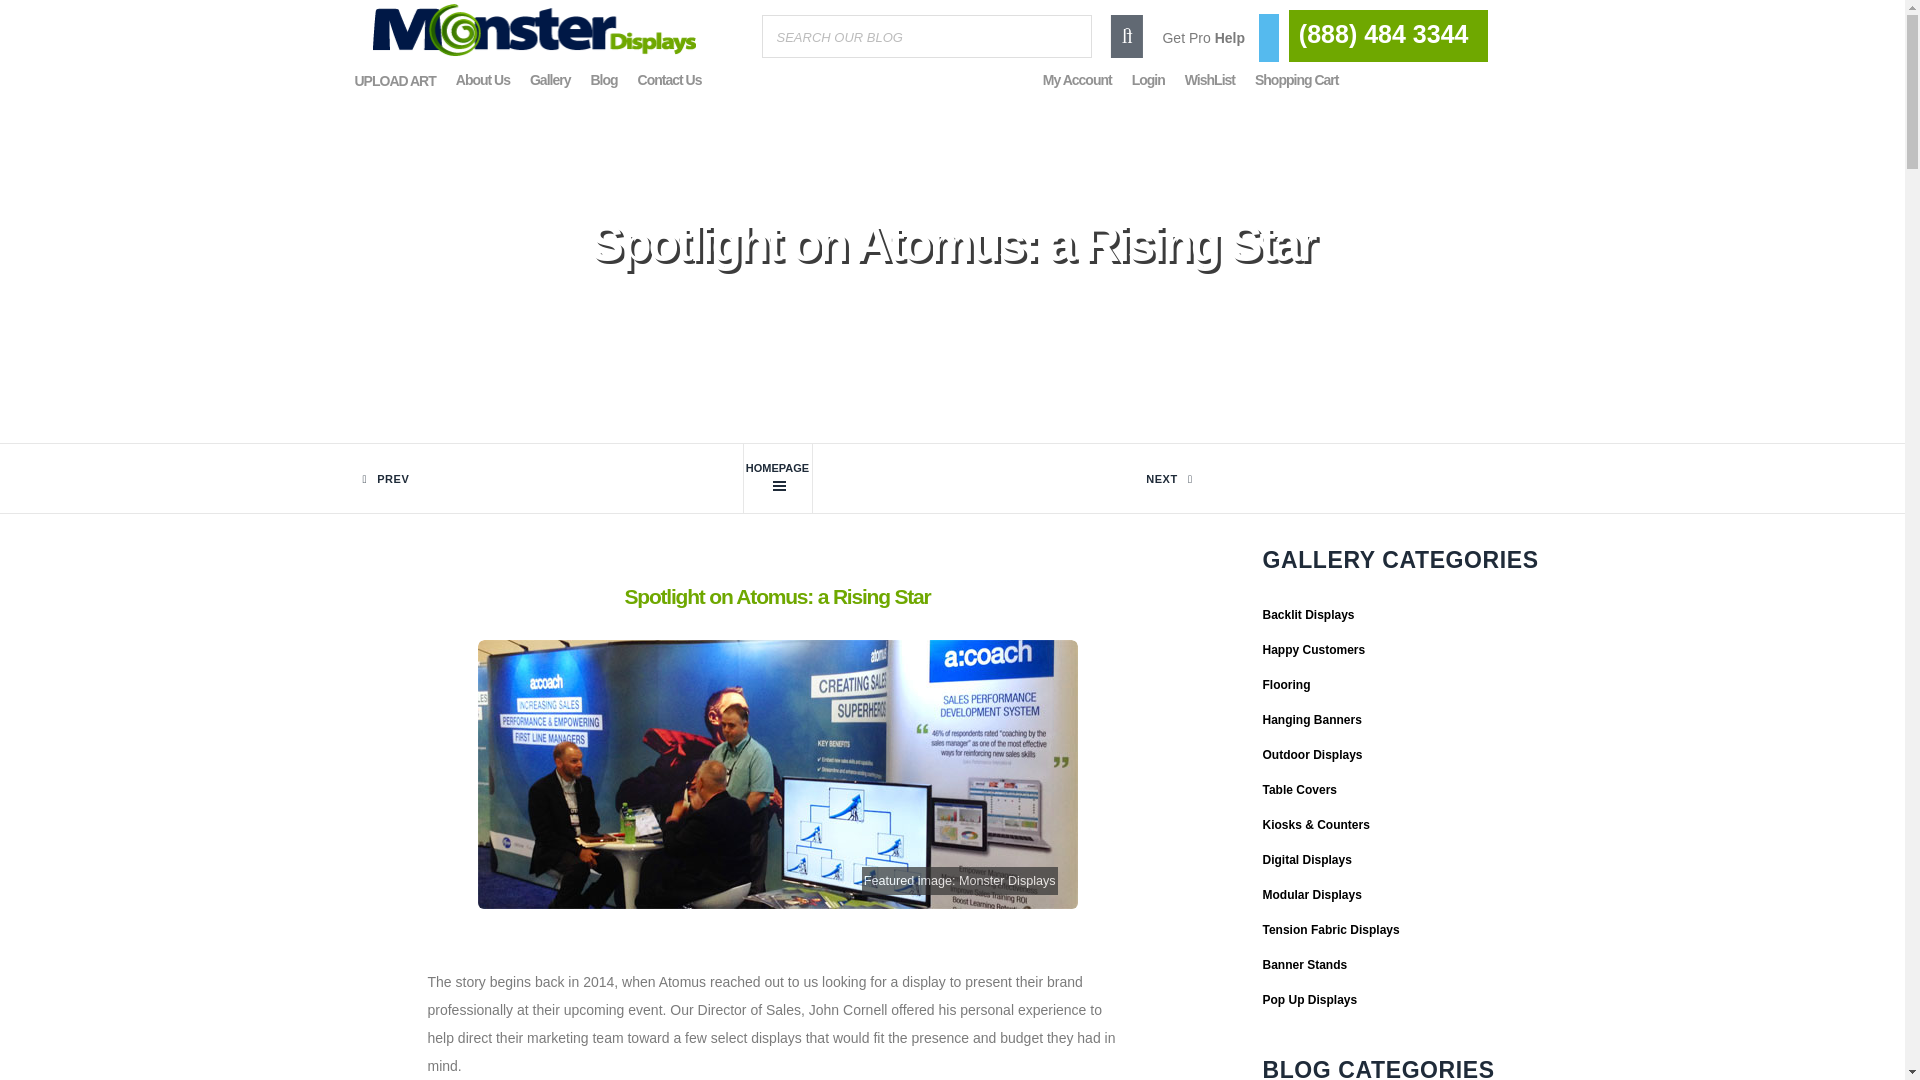 This screenshot has height=1080, width=1920. What do you see at coordinates (534, 30) in the screenshot?
I see `Site logo` at bounding box center [534, 30].